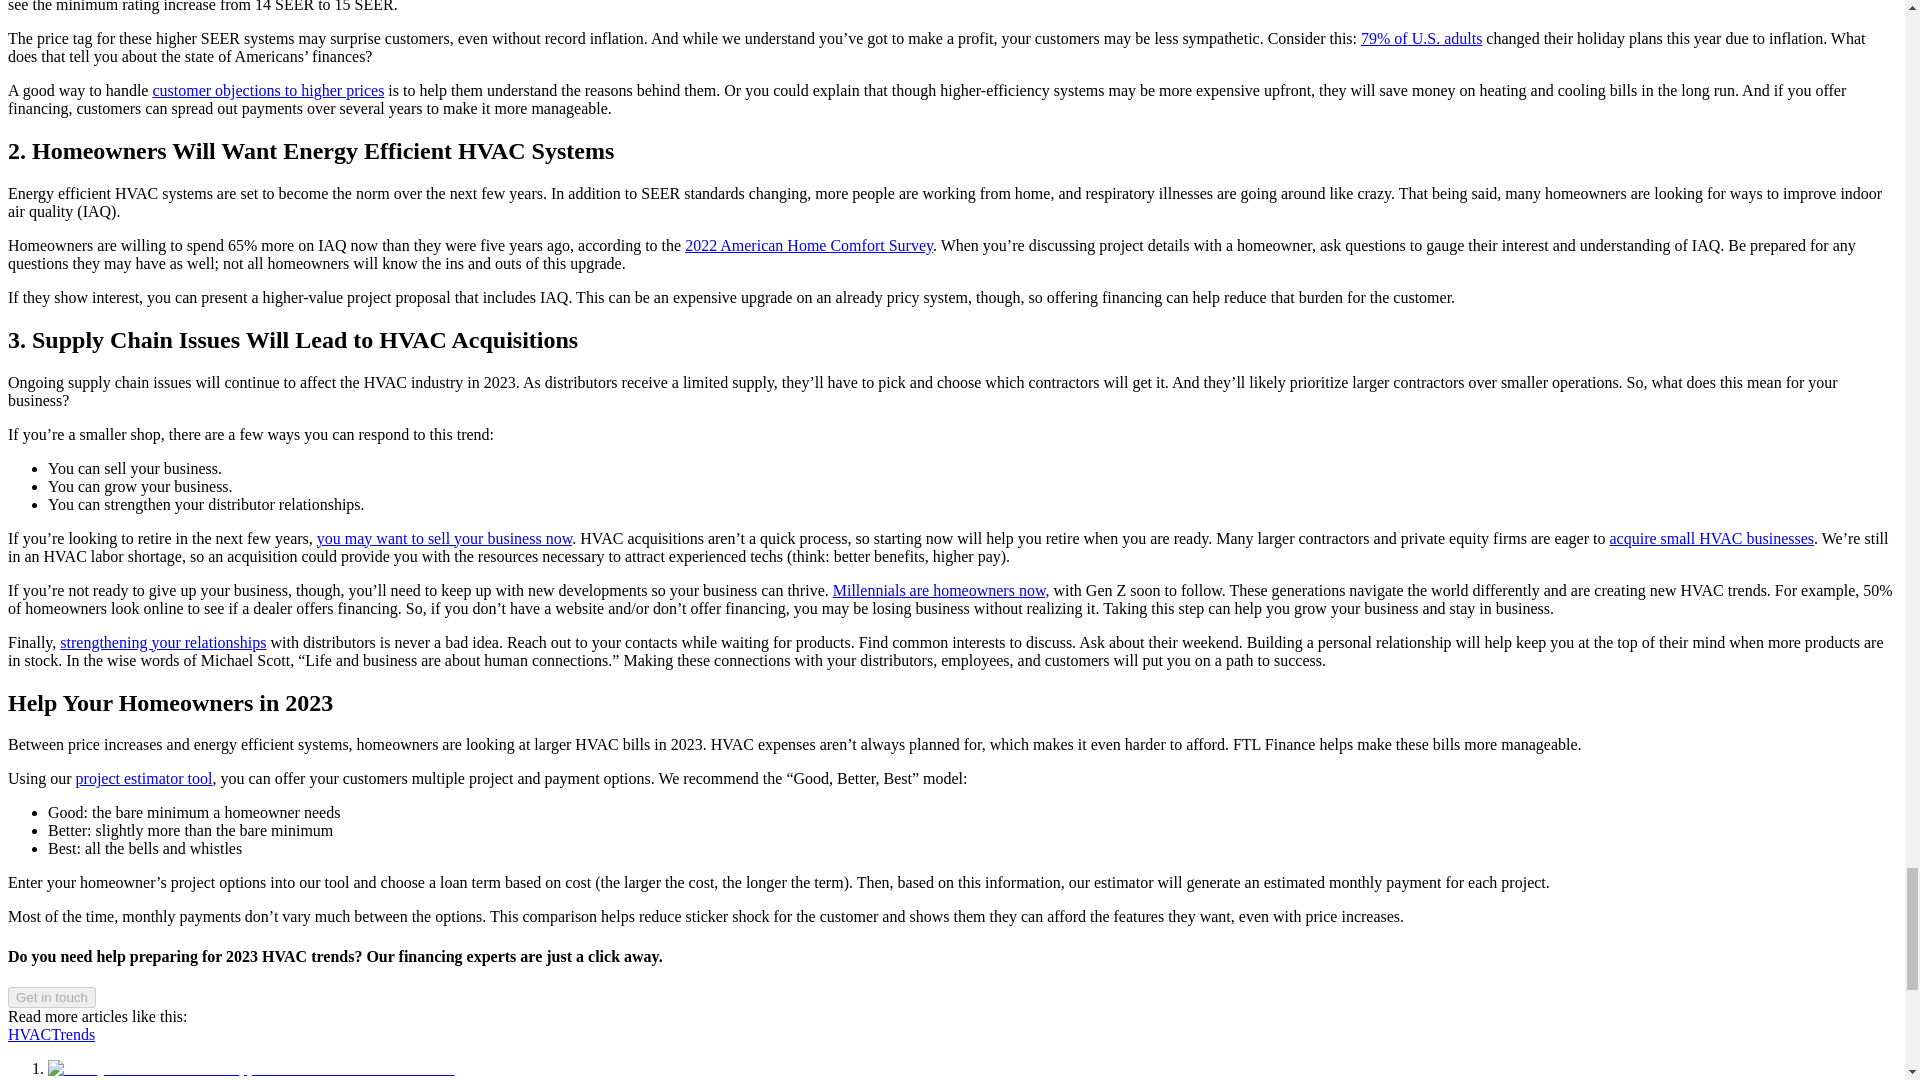  Describe the element at coordinates (162, 642) in the screenshot. I see `strengthening your relationships` at that location.